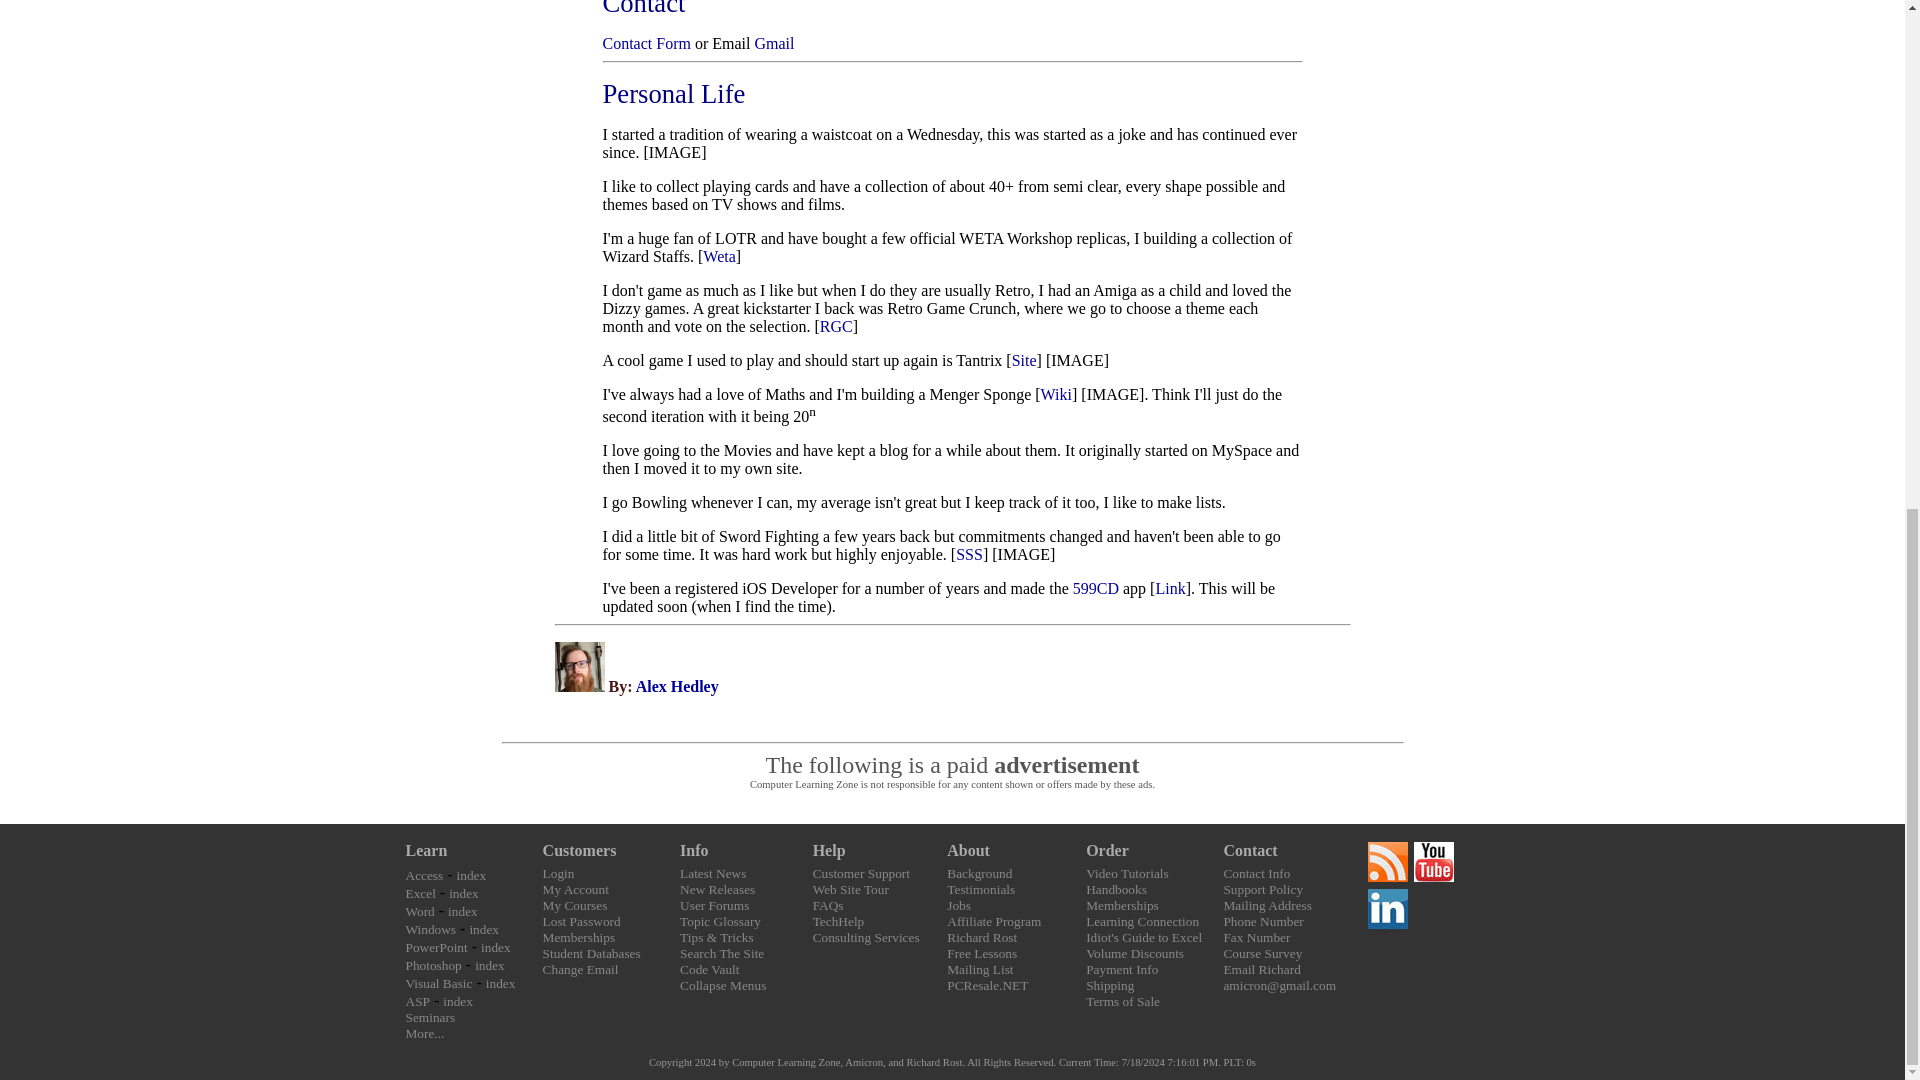  What do you see at coordinates (472, 876) in the screenshot?
I see `index` at bounding box center [472, 876].